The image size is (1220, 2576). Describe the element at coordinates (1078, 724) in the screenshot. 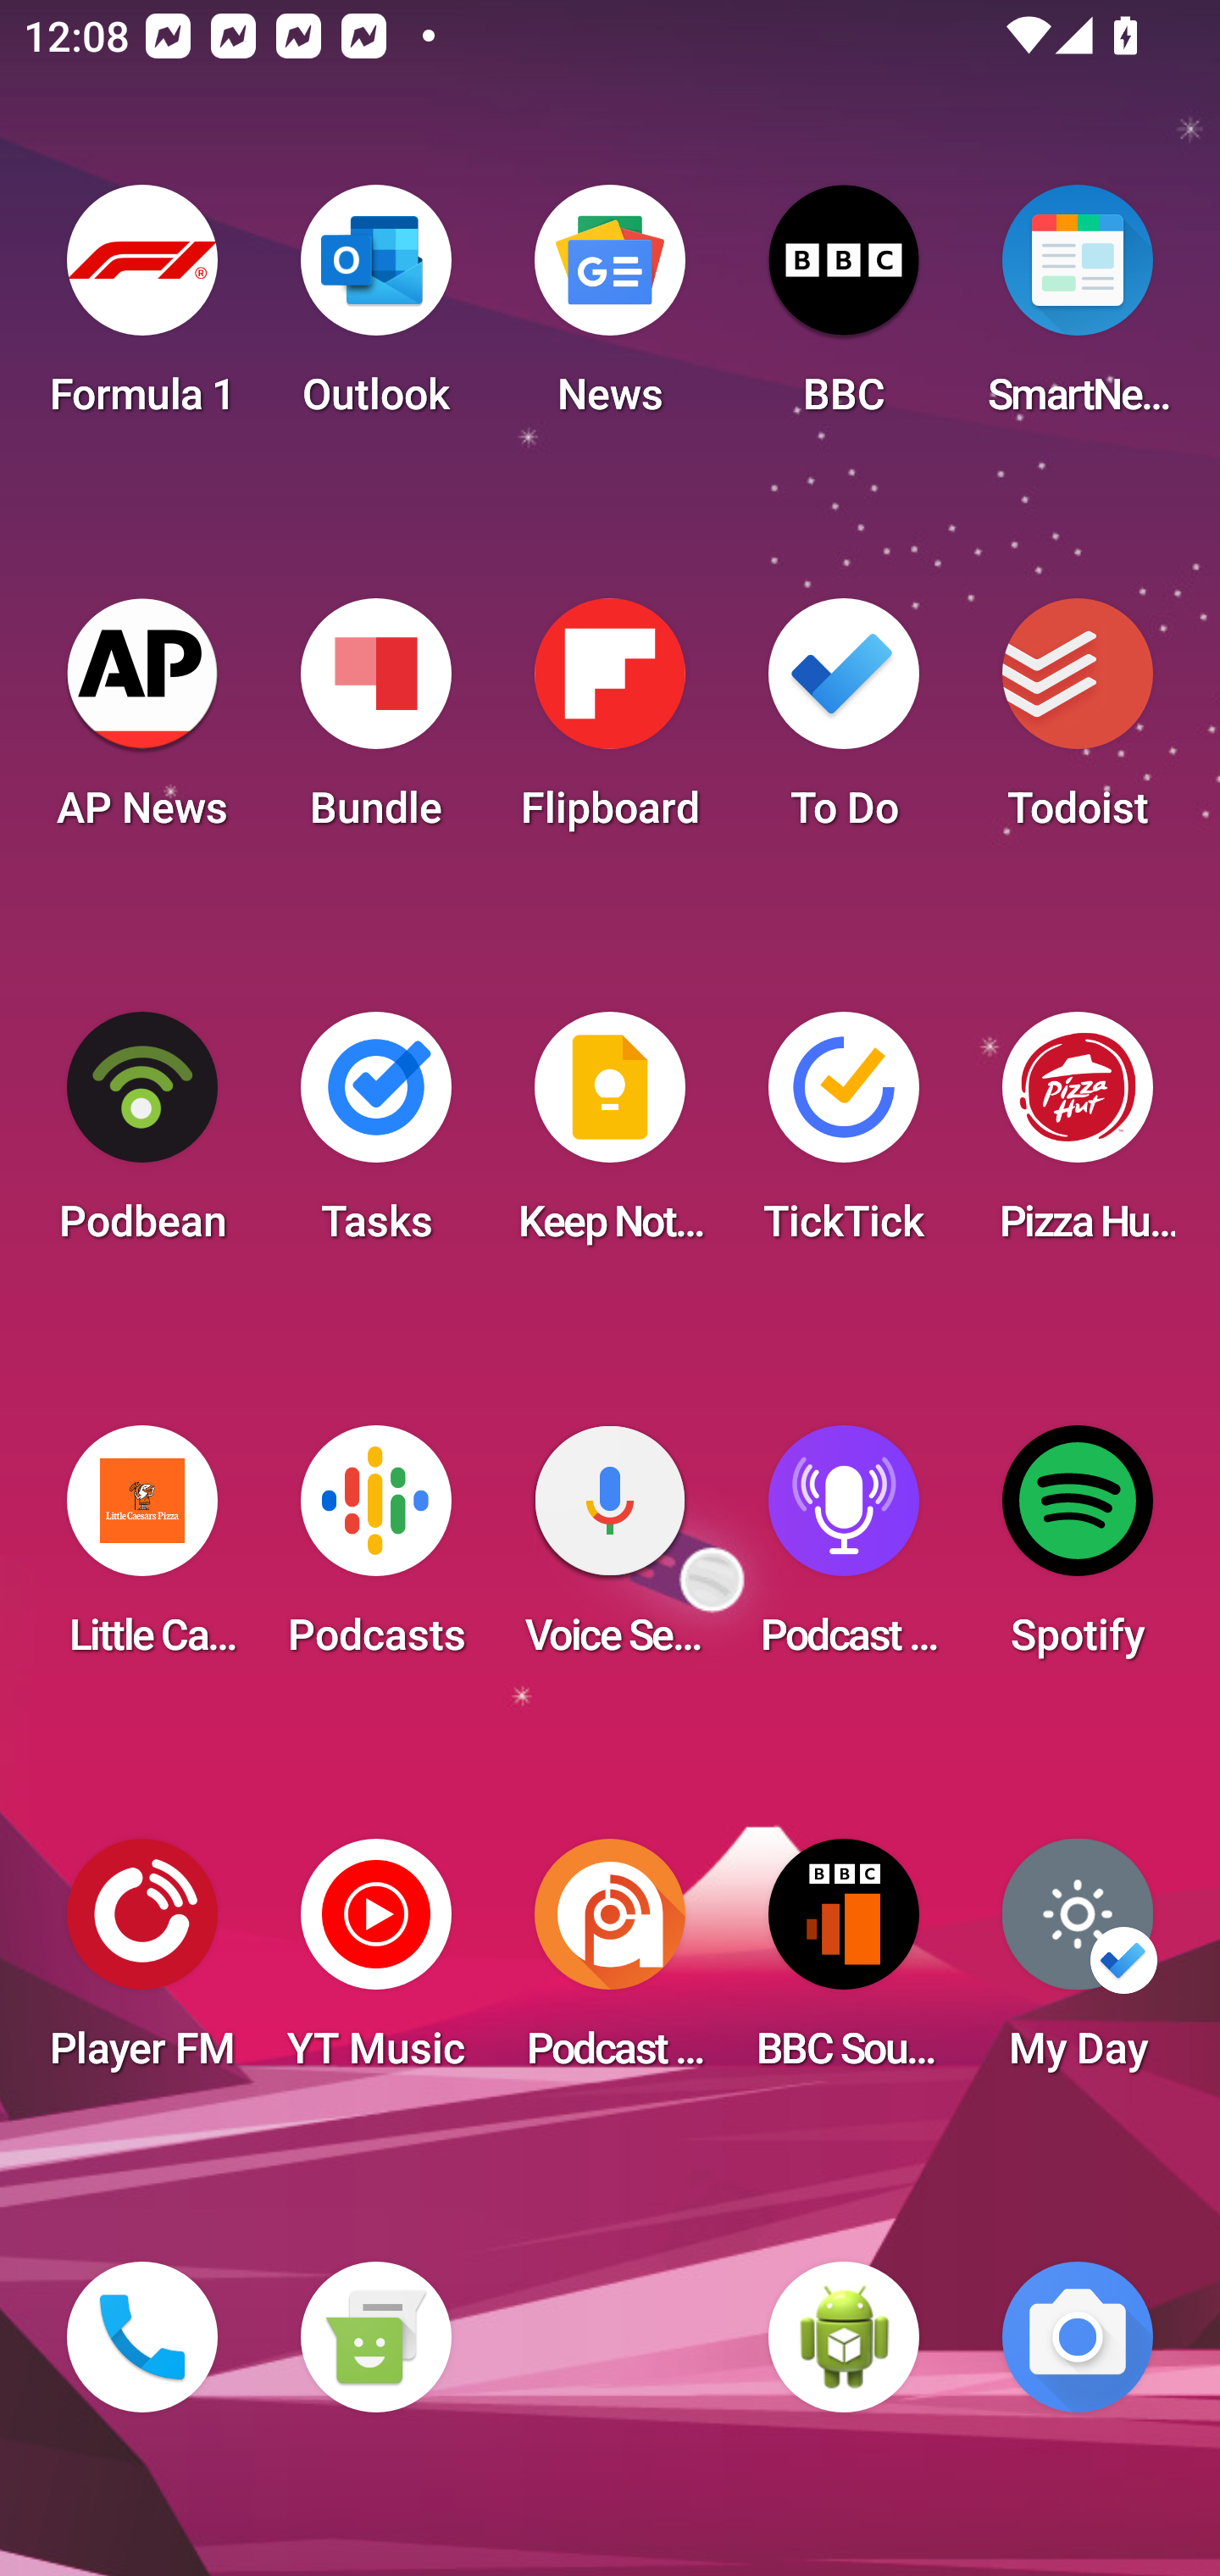

I see `Todoist` at that location.